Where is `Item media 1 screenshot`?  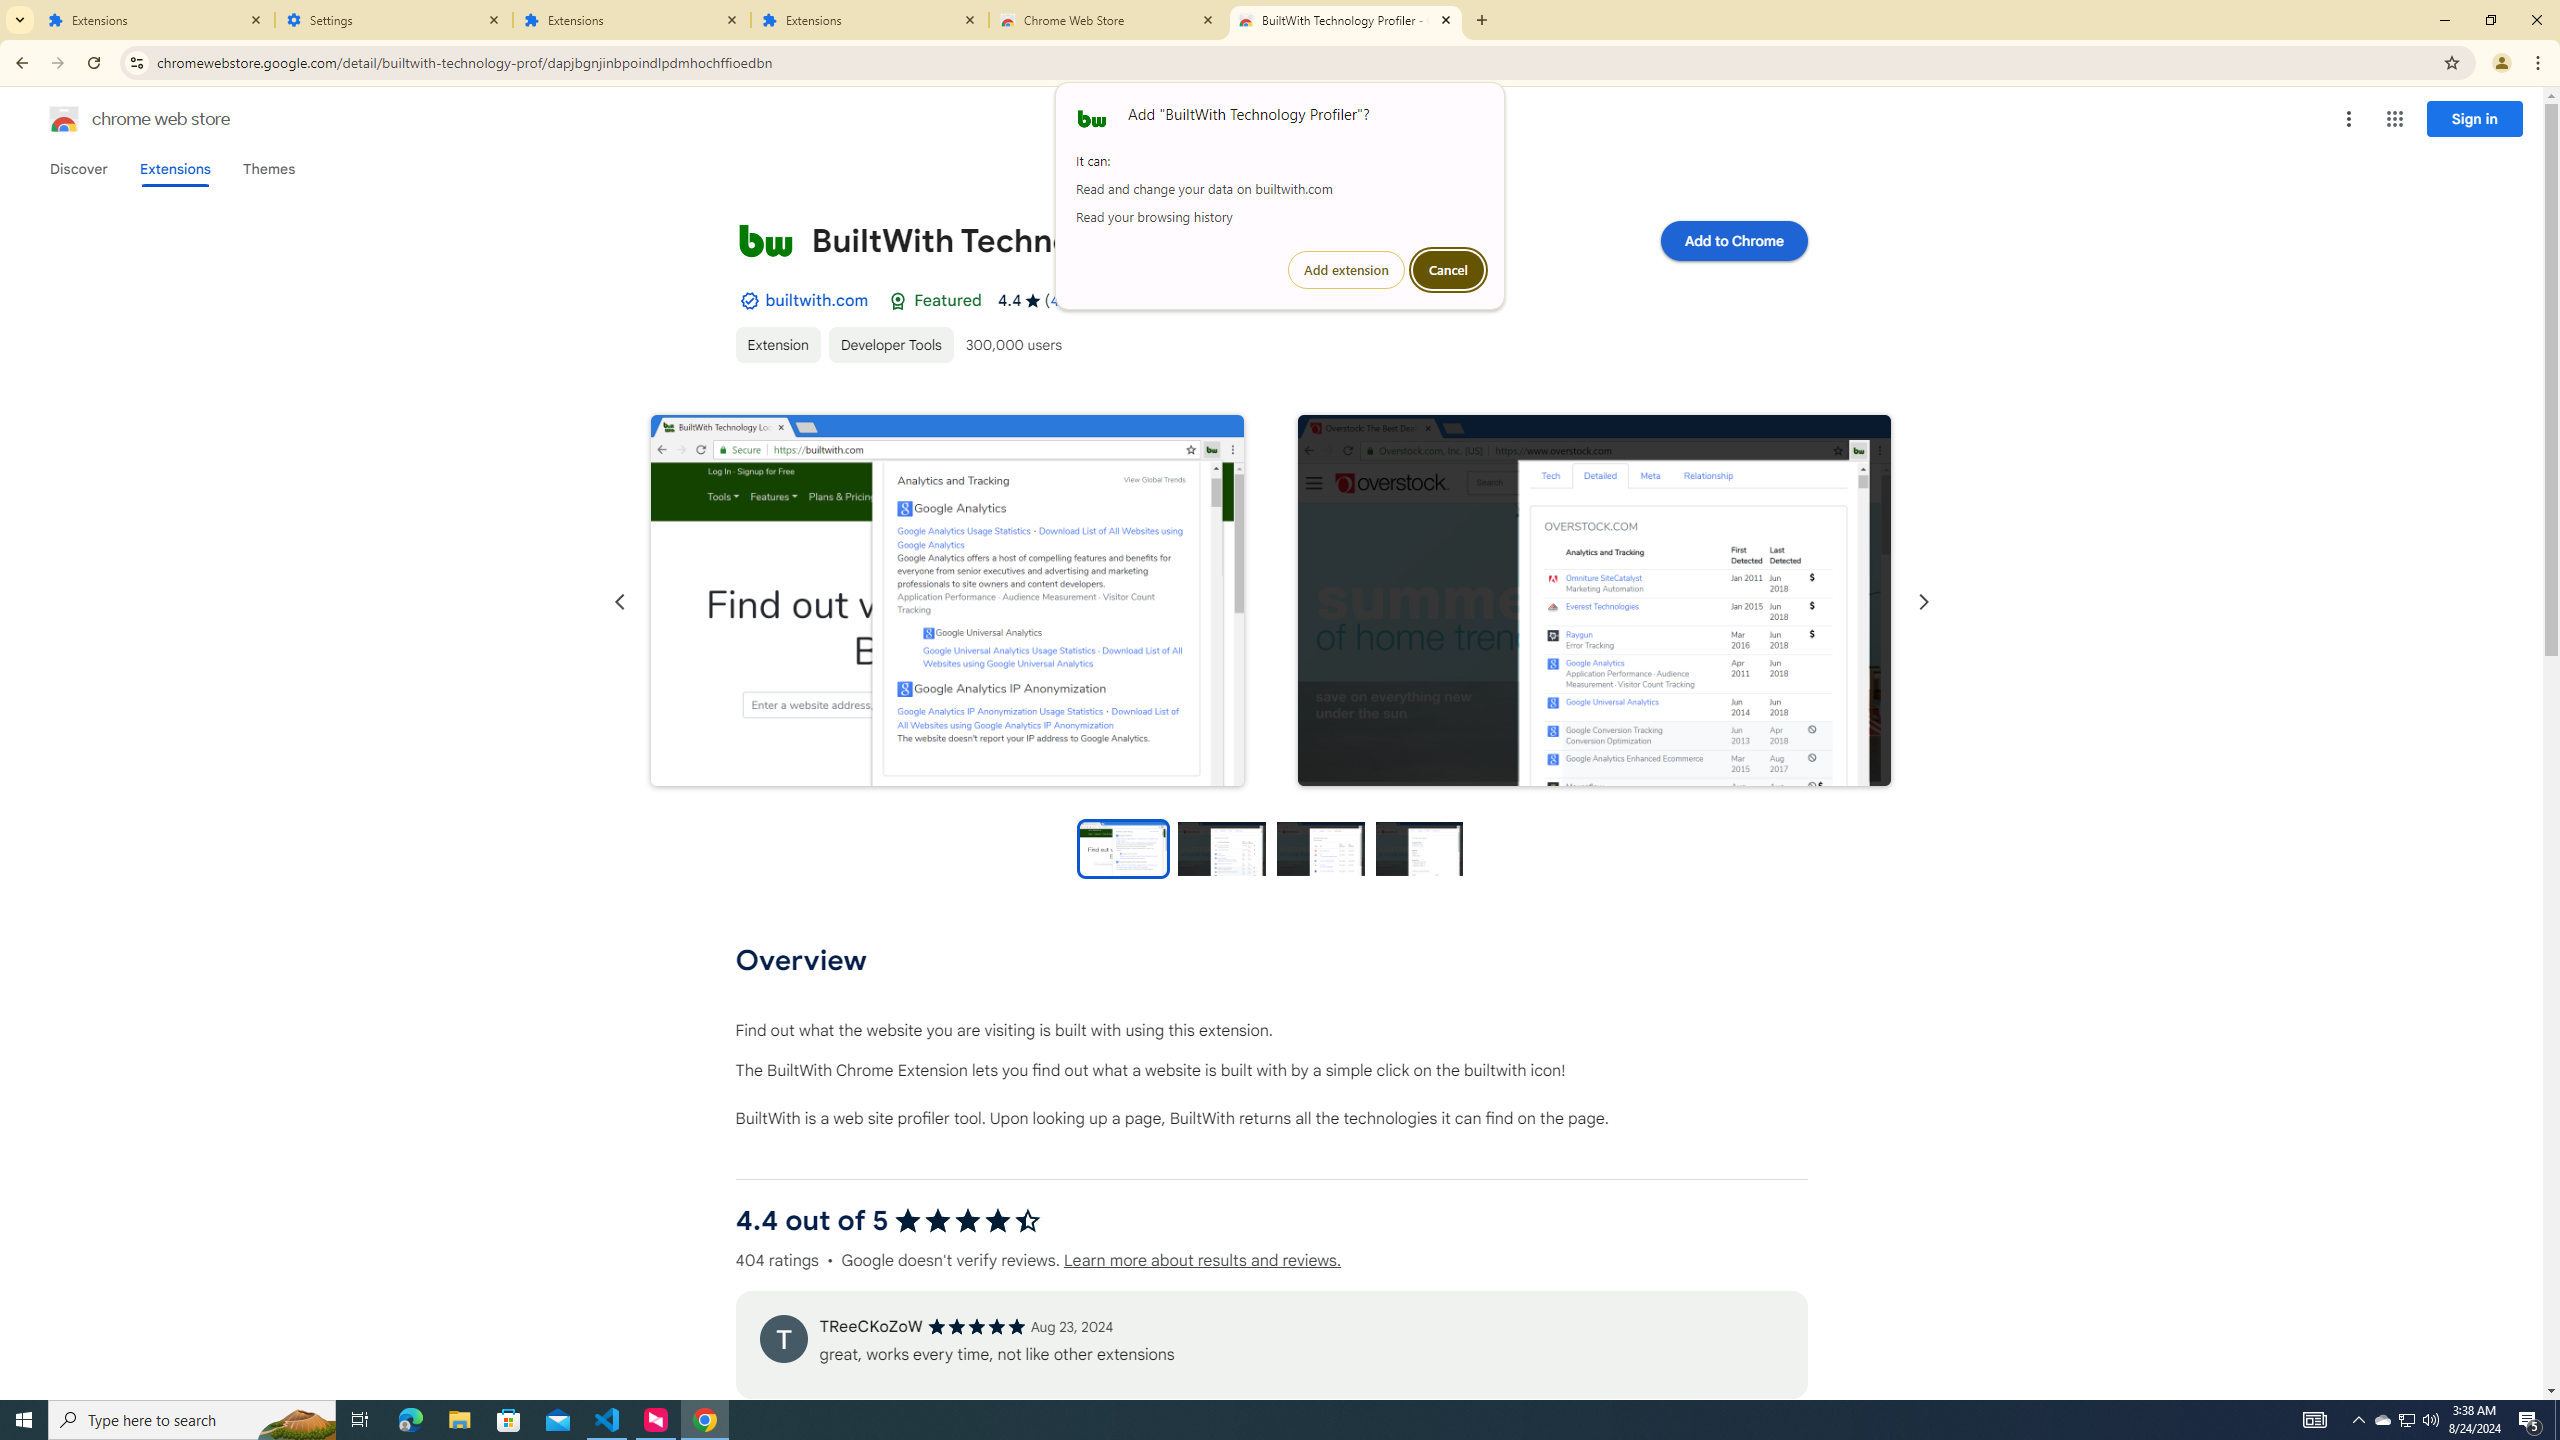
Item media 1 screenshot is located at coordinates (946, 602).